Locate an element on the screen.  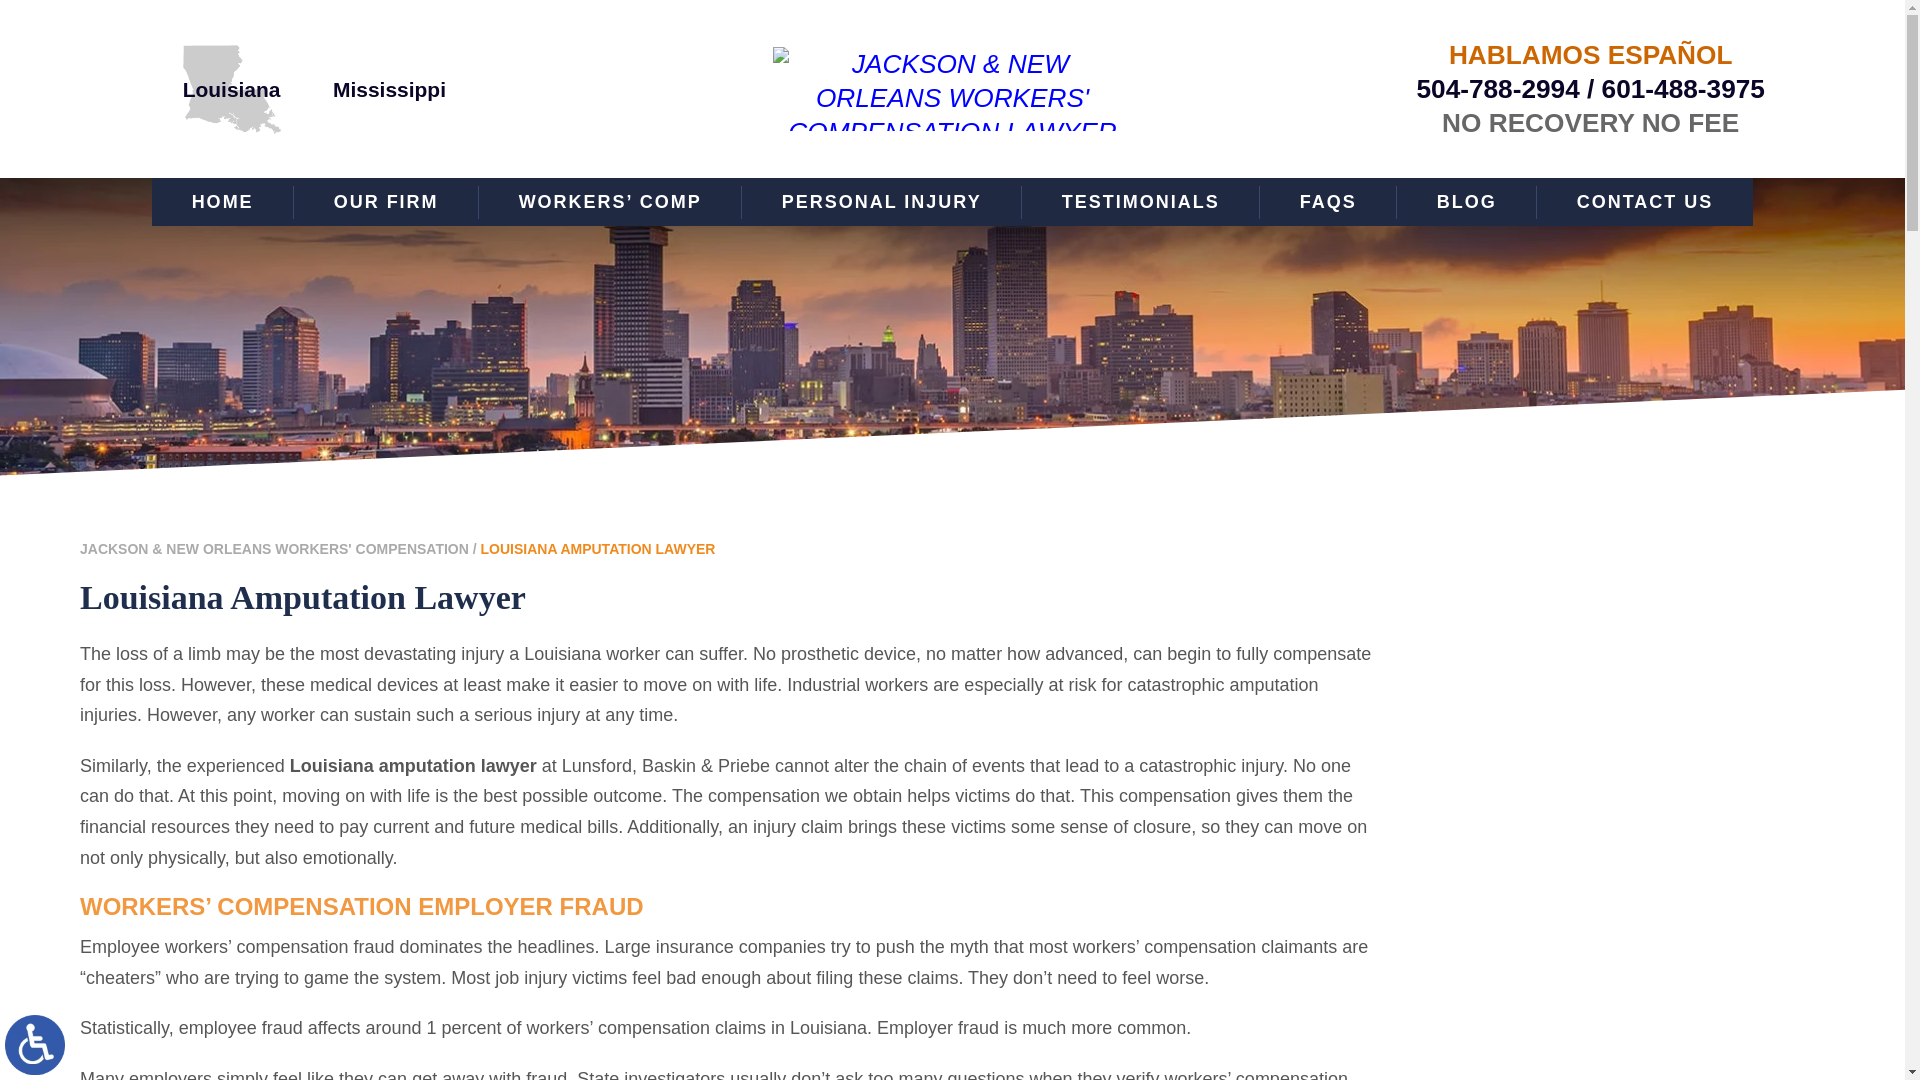
Louisiana is located at coordinates (231, 88).